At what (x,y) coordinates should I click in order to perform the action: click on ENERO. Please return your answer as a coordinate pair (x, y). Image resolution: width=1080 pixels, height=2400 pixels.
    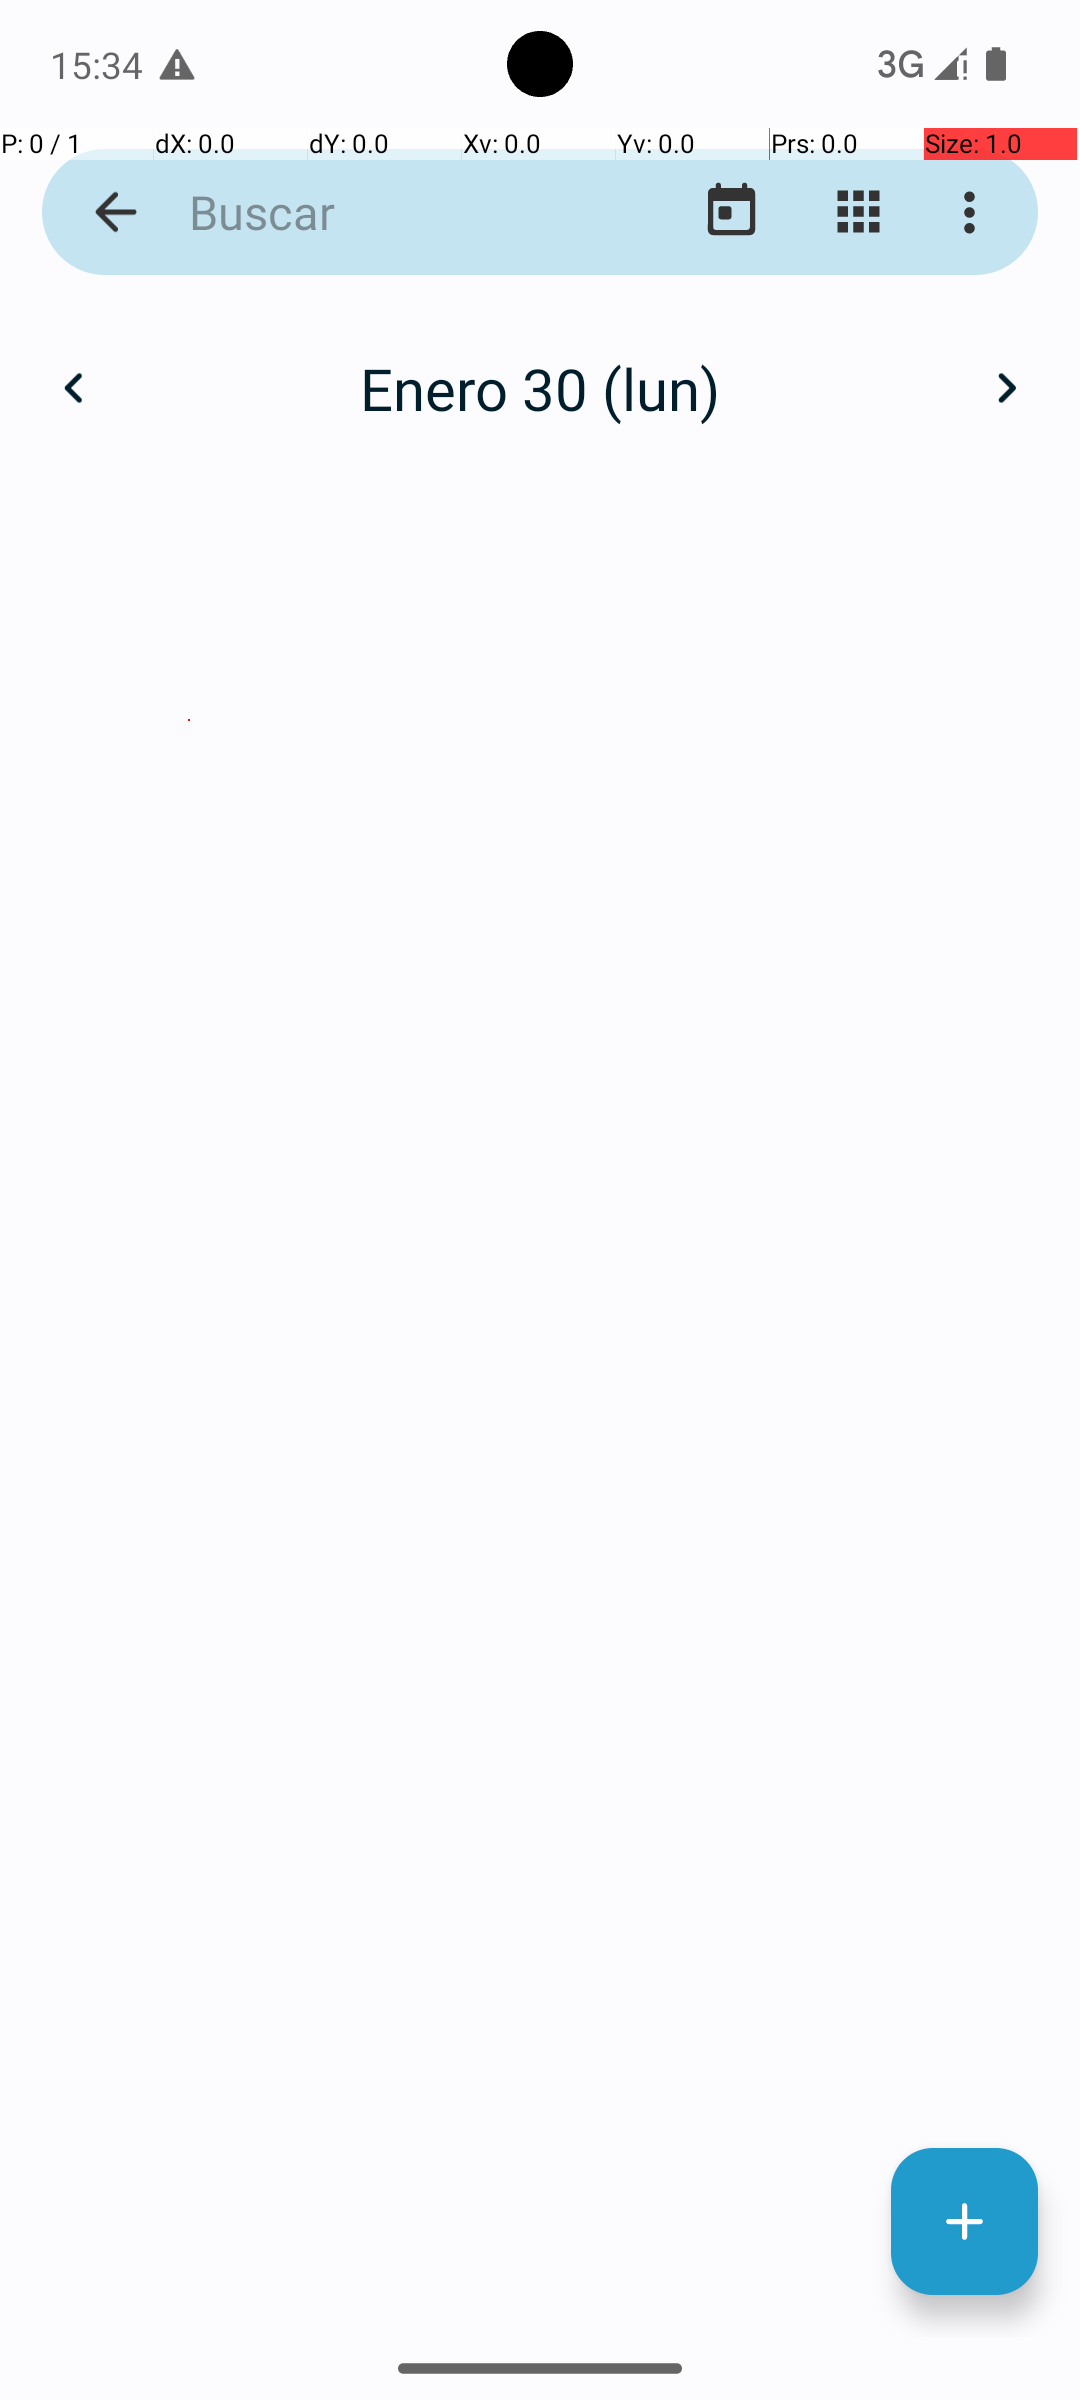
    Looking at the image, I should click on (189, 490).